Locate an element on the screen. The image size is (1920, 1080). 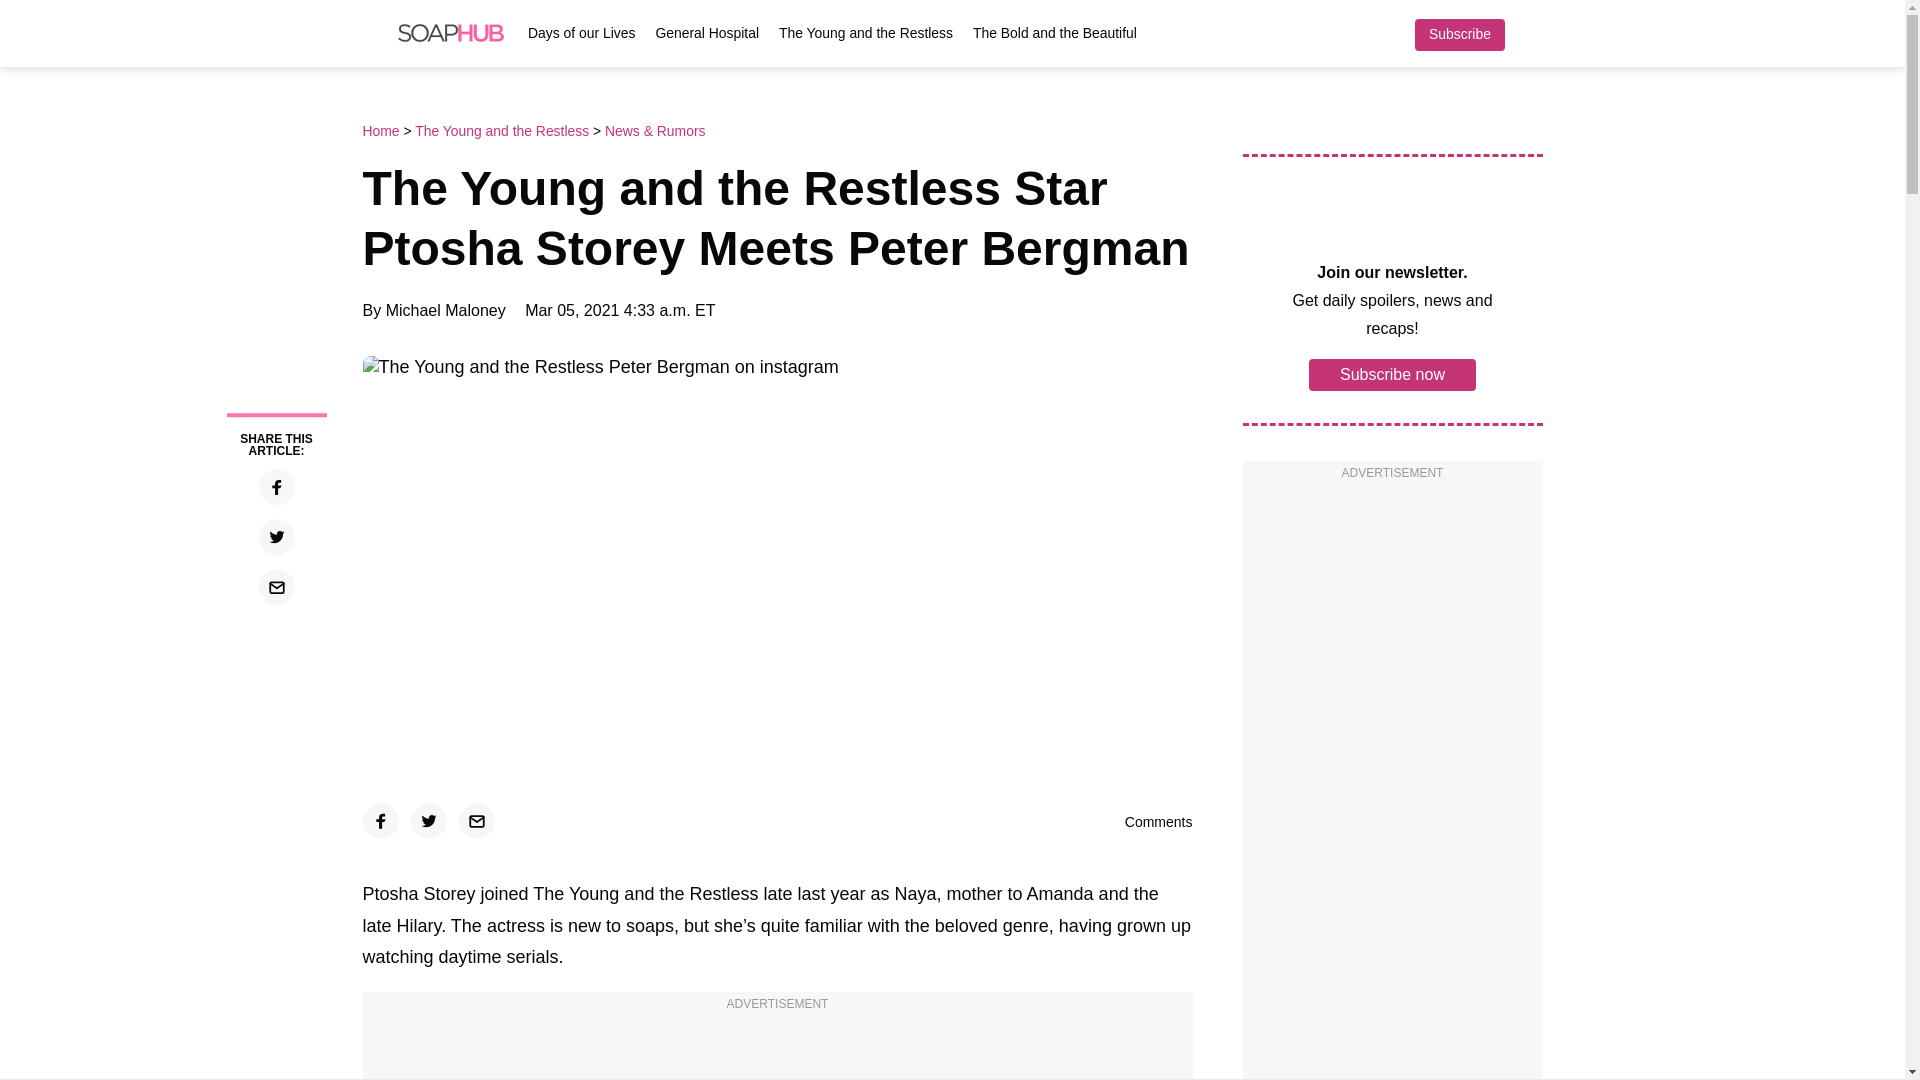
The Bold and the Beautiful is located at coordinates (1054, 32).